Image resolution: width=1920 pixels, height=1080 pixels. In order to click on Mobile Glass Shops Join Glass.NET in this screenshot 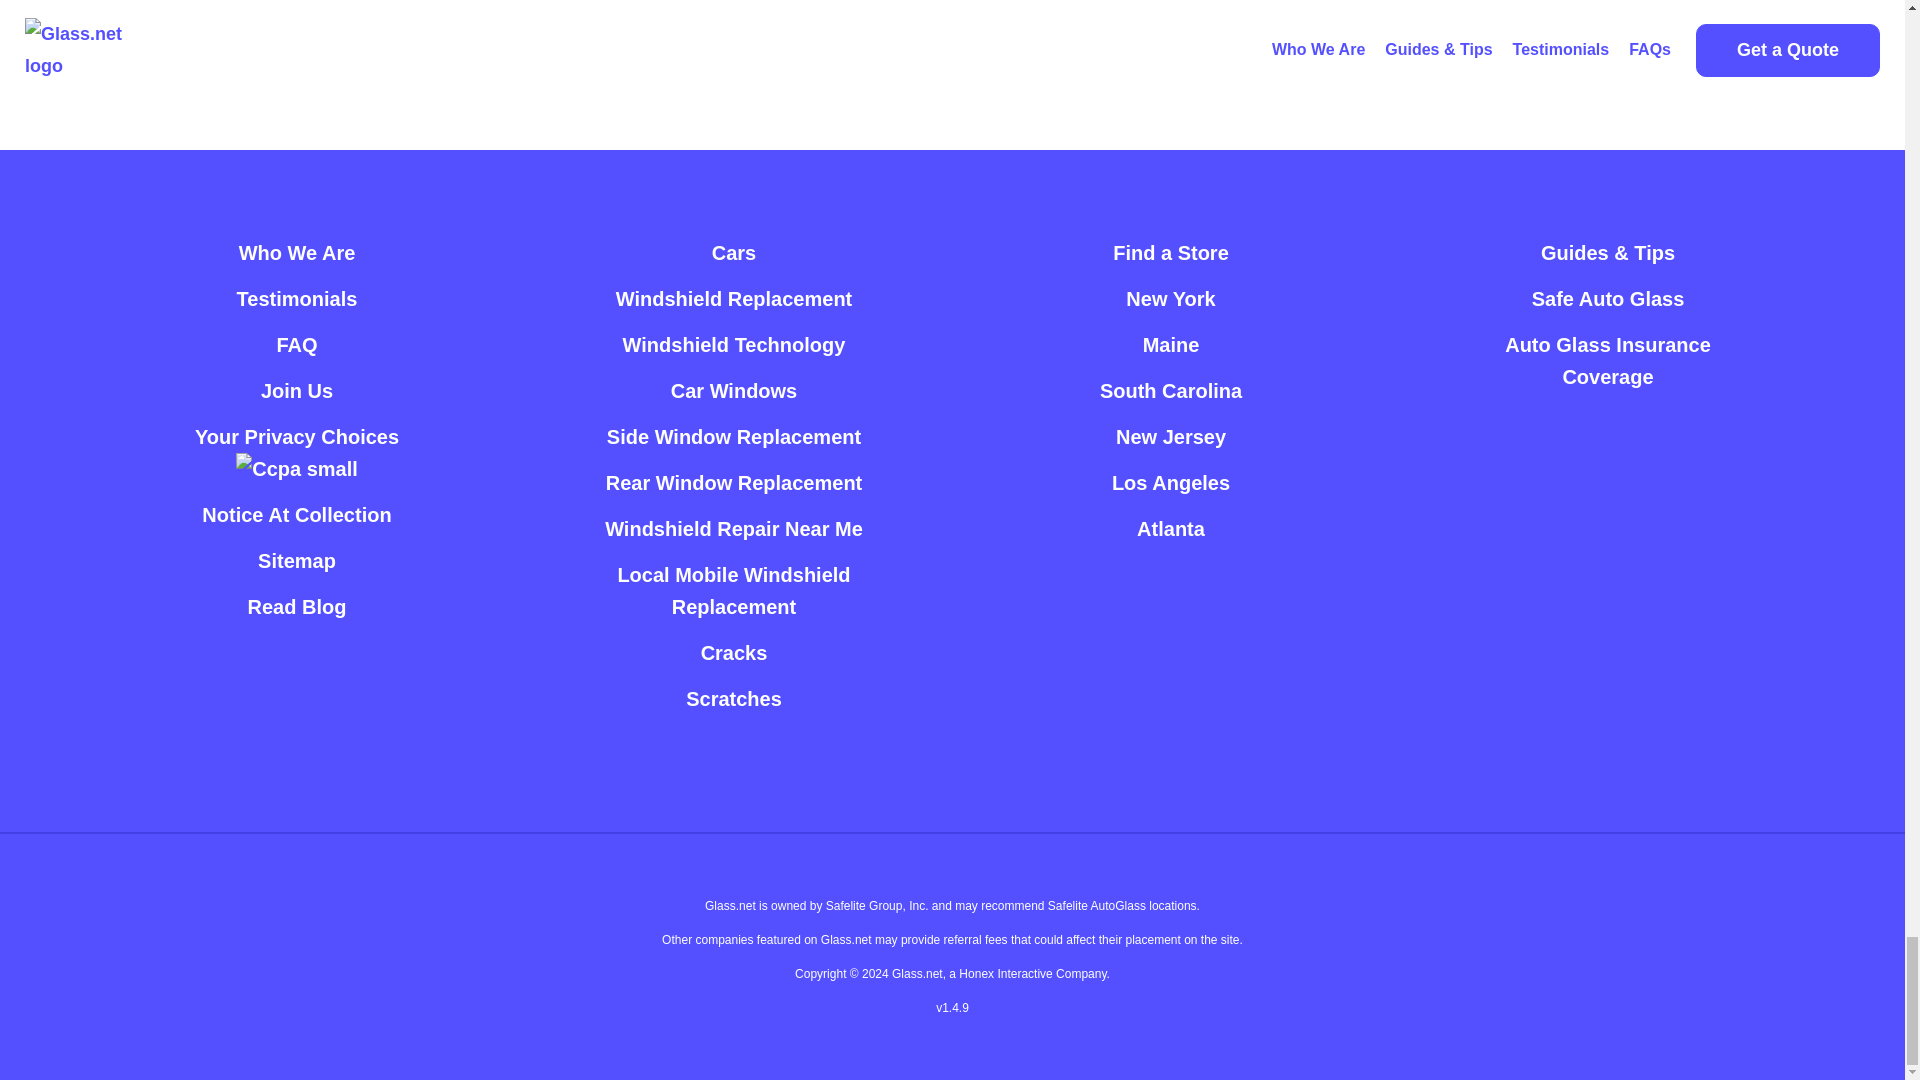, I will do `click(296, 390)`.